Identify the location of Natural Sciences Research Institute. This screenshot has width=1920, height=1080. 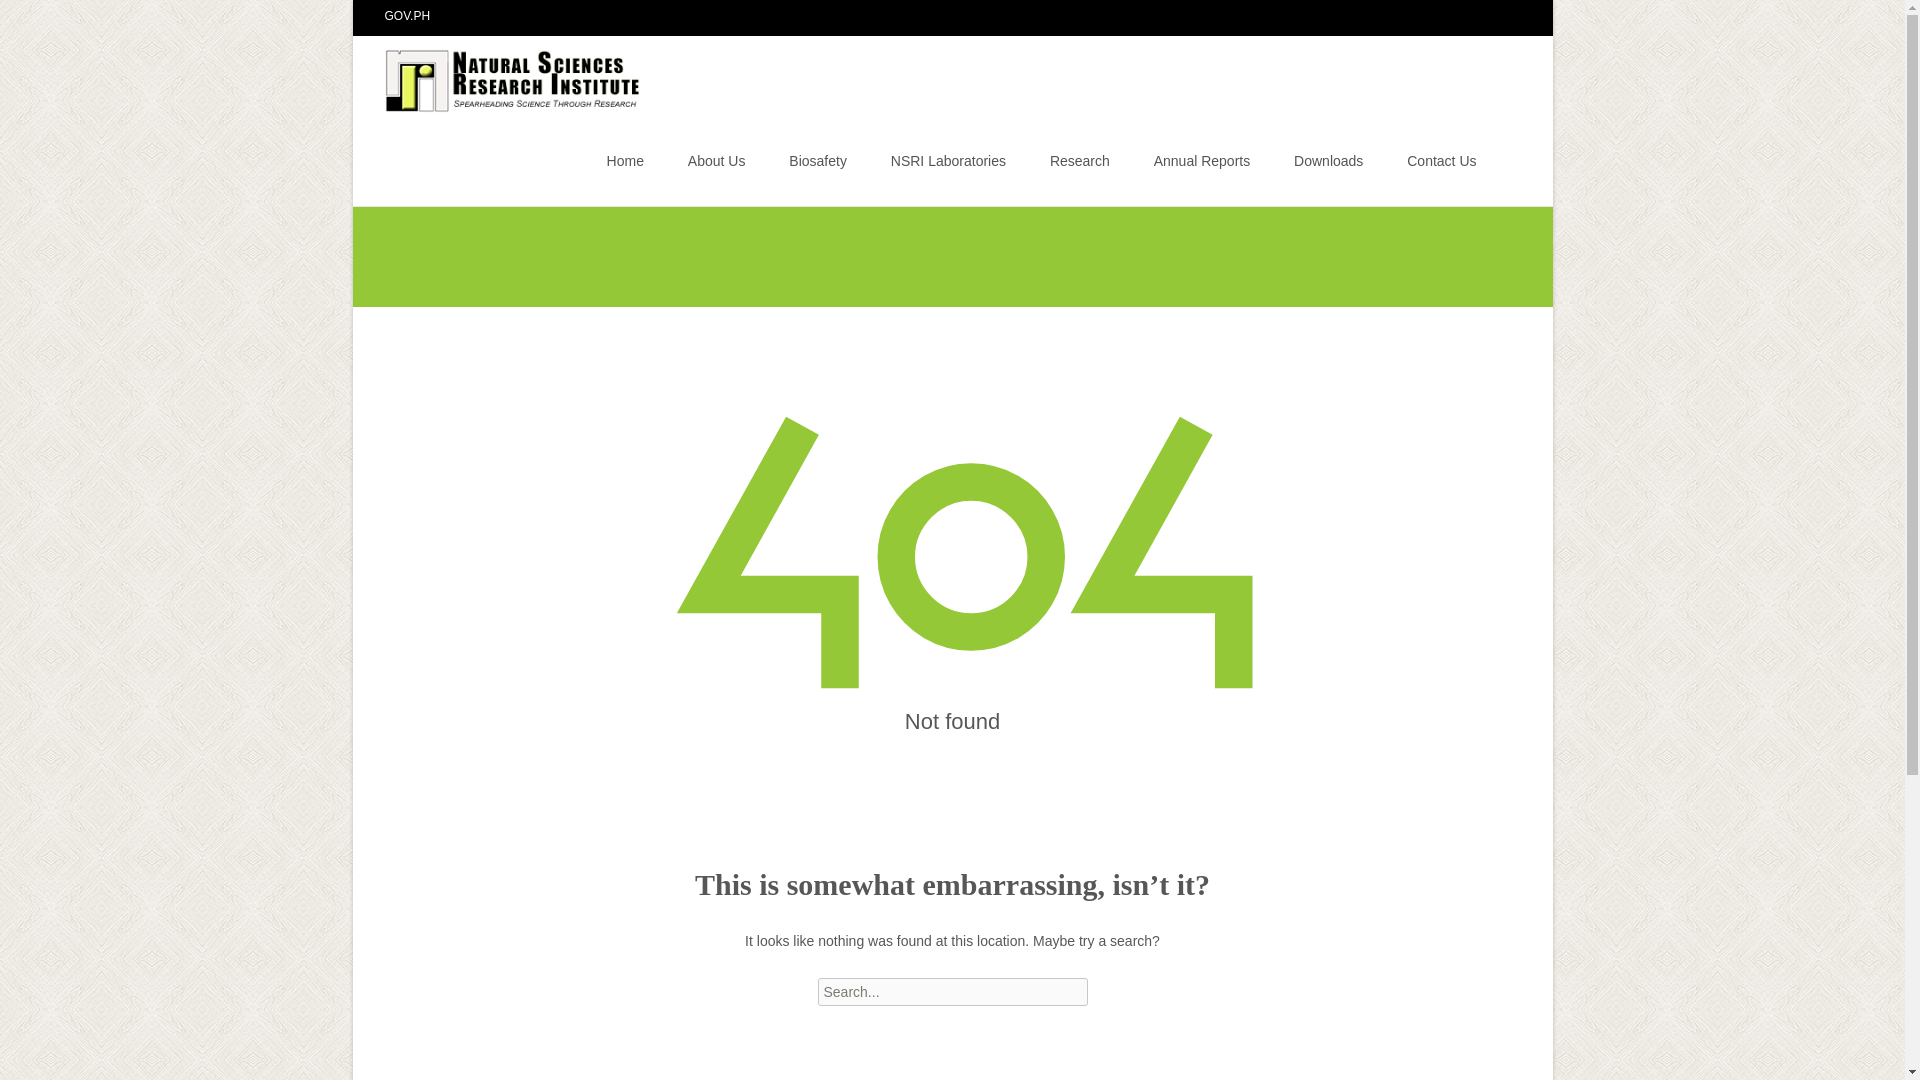
(499, 75).